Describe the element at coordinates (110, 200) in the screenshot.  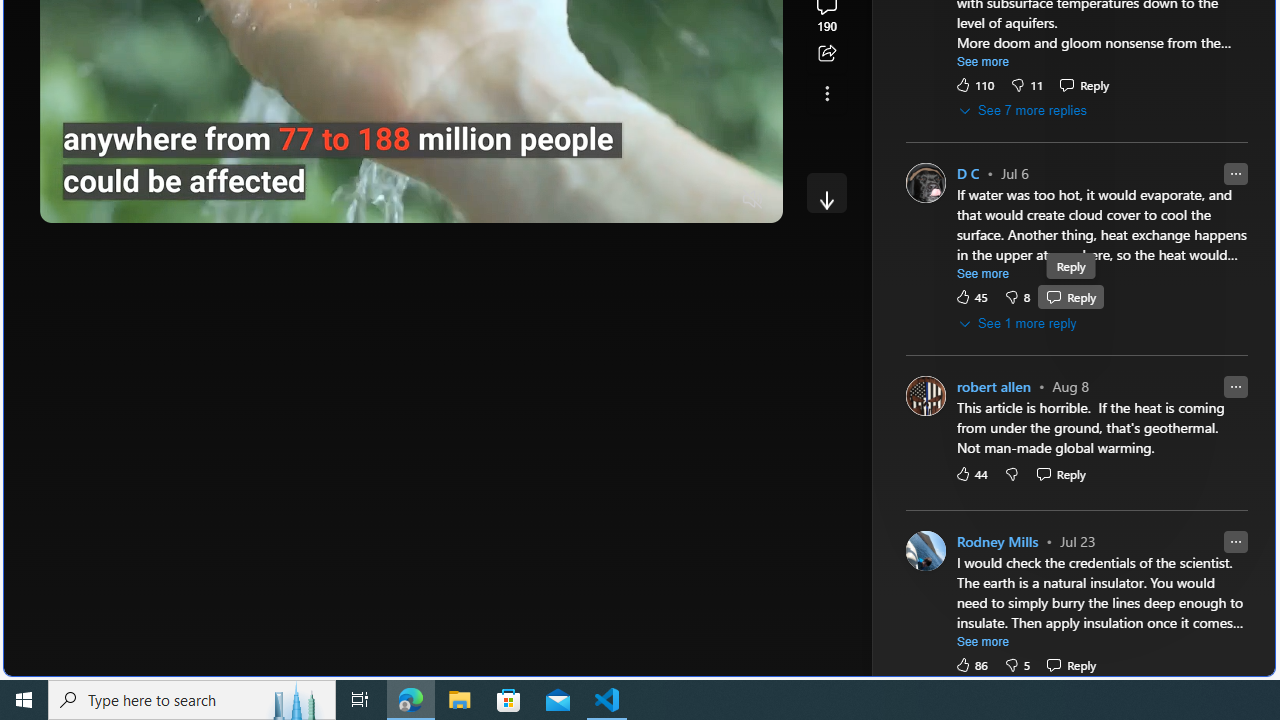
I see `Seek Back` at that location.